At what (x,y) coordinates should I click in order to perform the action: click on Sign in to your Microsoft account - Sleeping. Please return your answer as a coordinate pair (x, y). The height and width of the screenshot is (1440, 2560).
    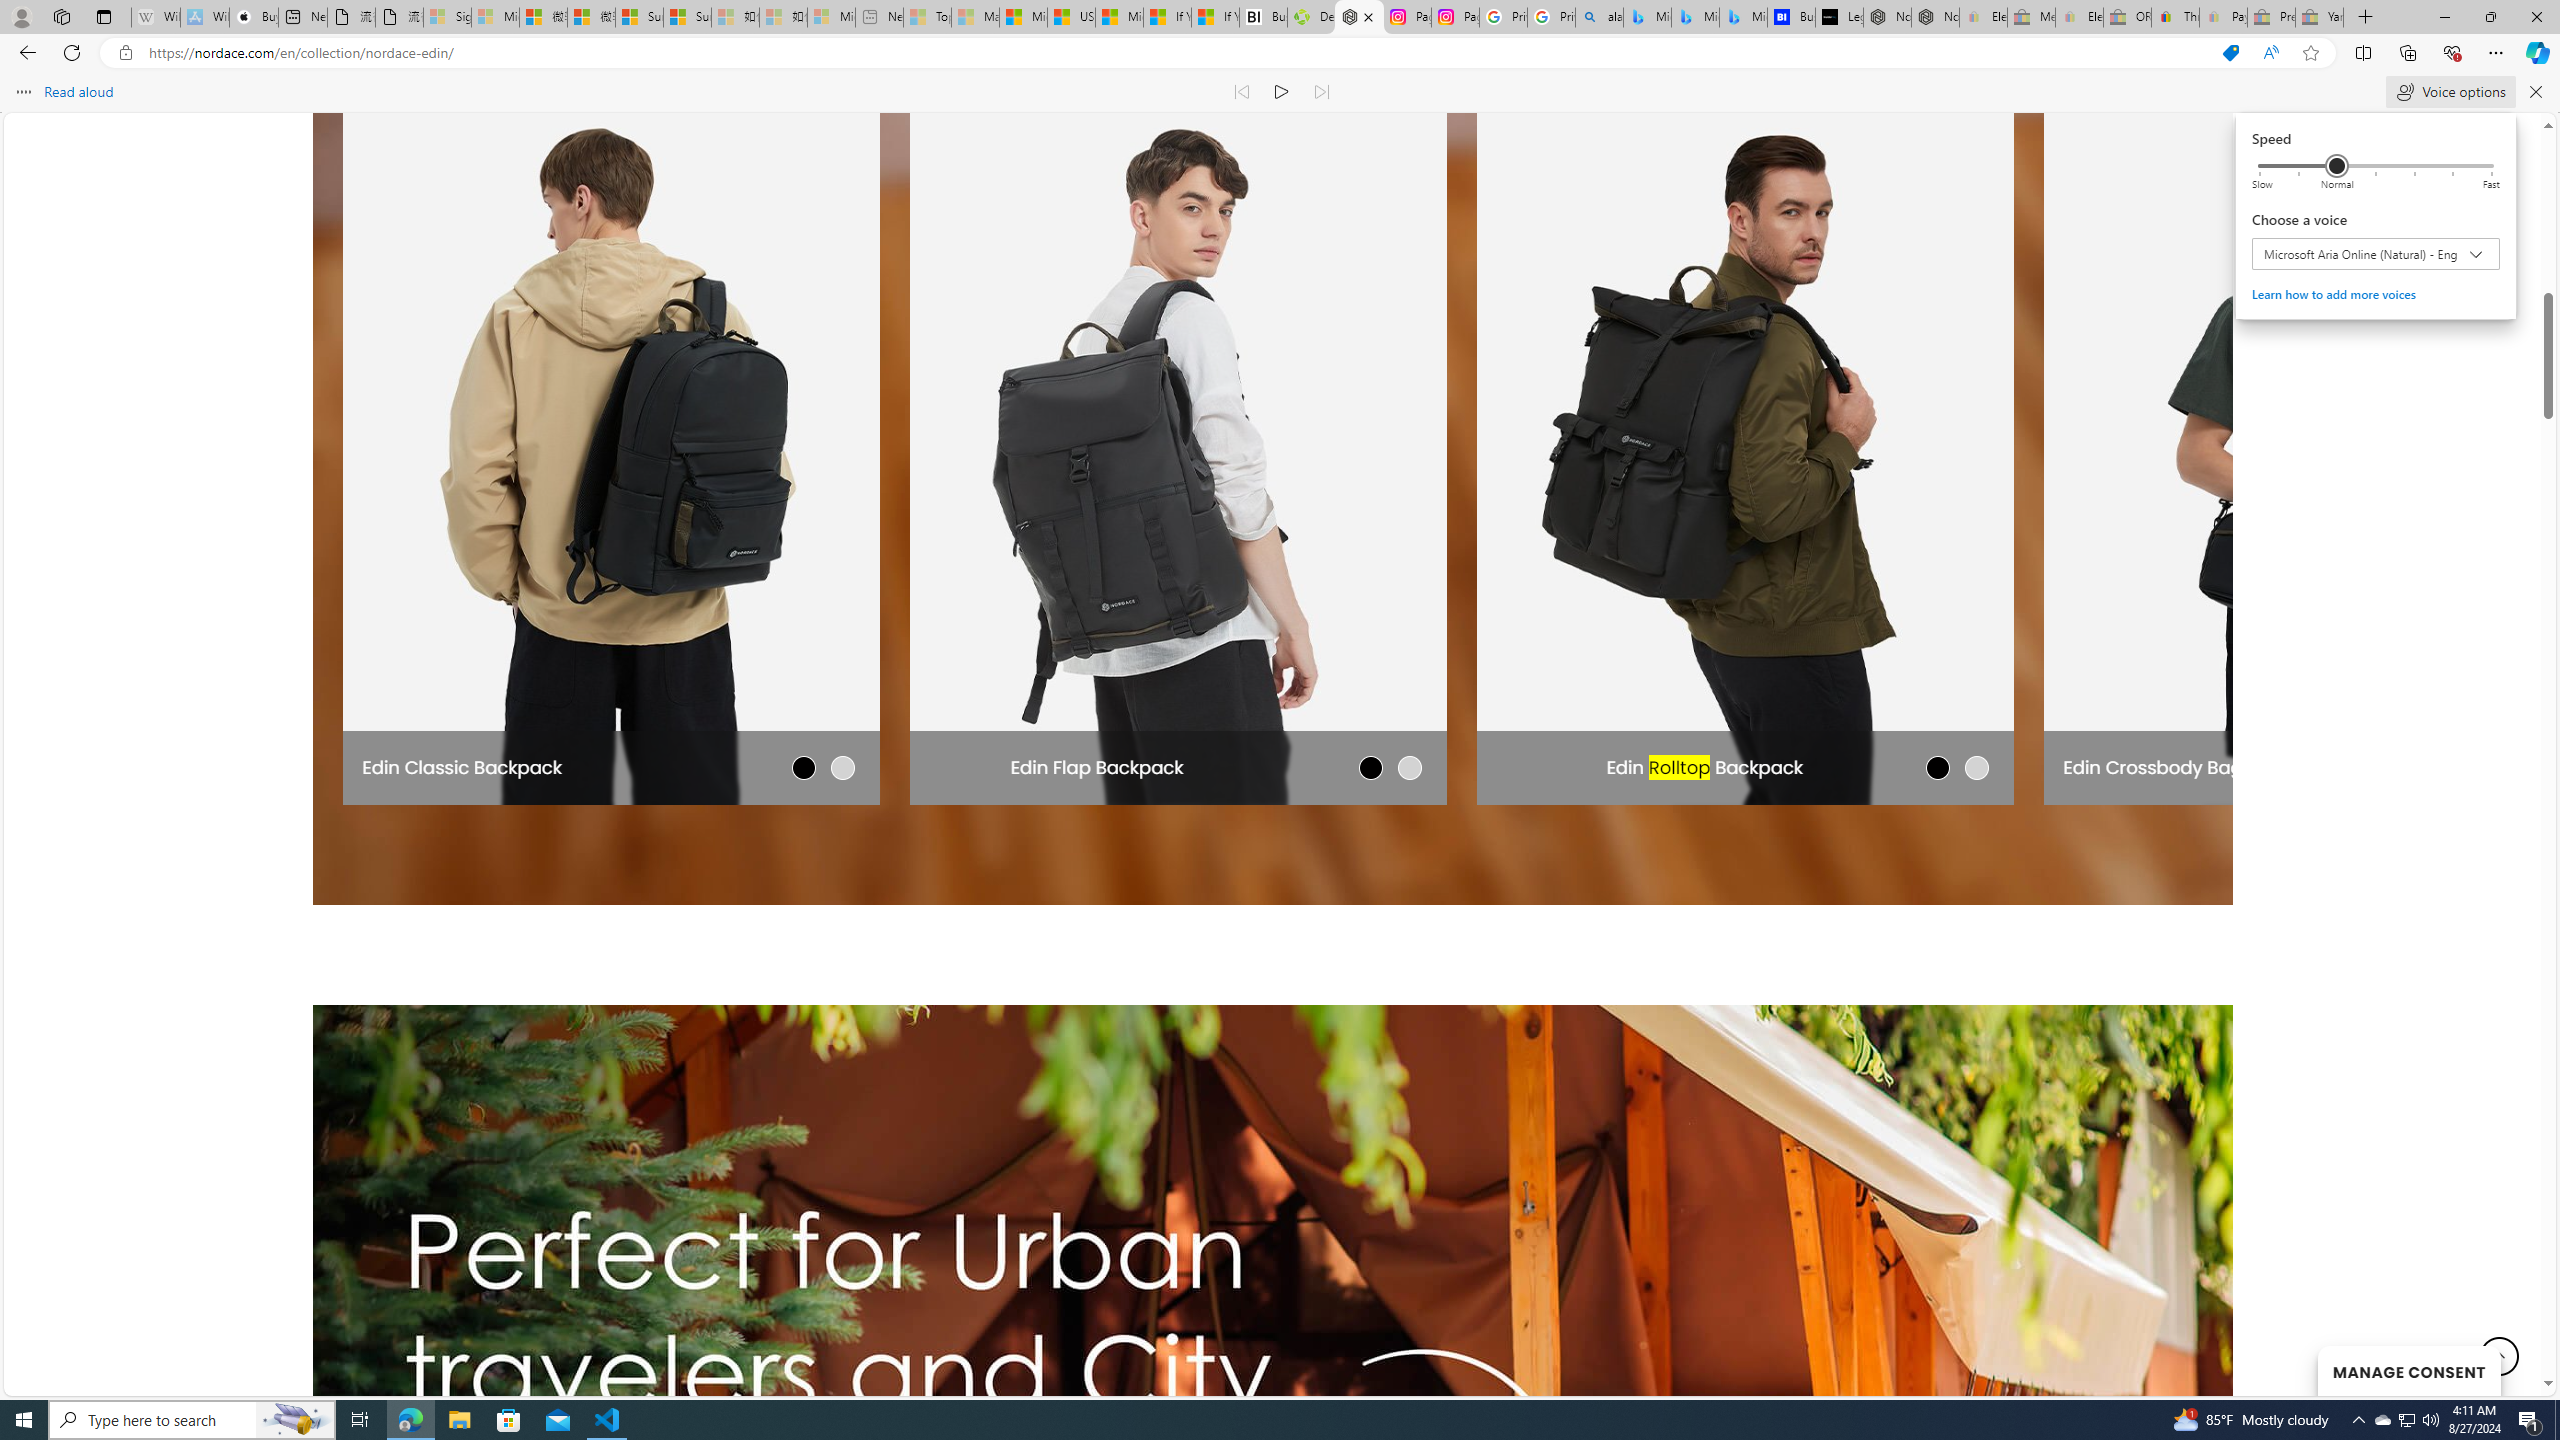
    Looking at the image, I should click on (448, 17).